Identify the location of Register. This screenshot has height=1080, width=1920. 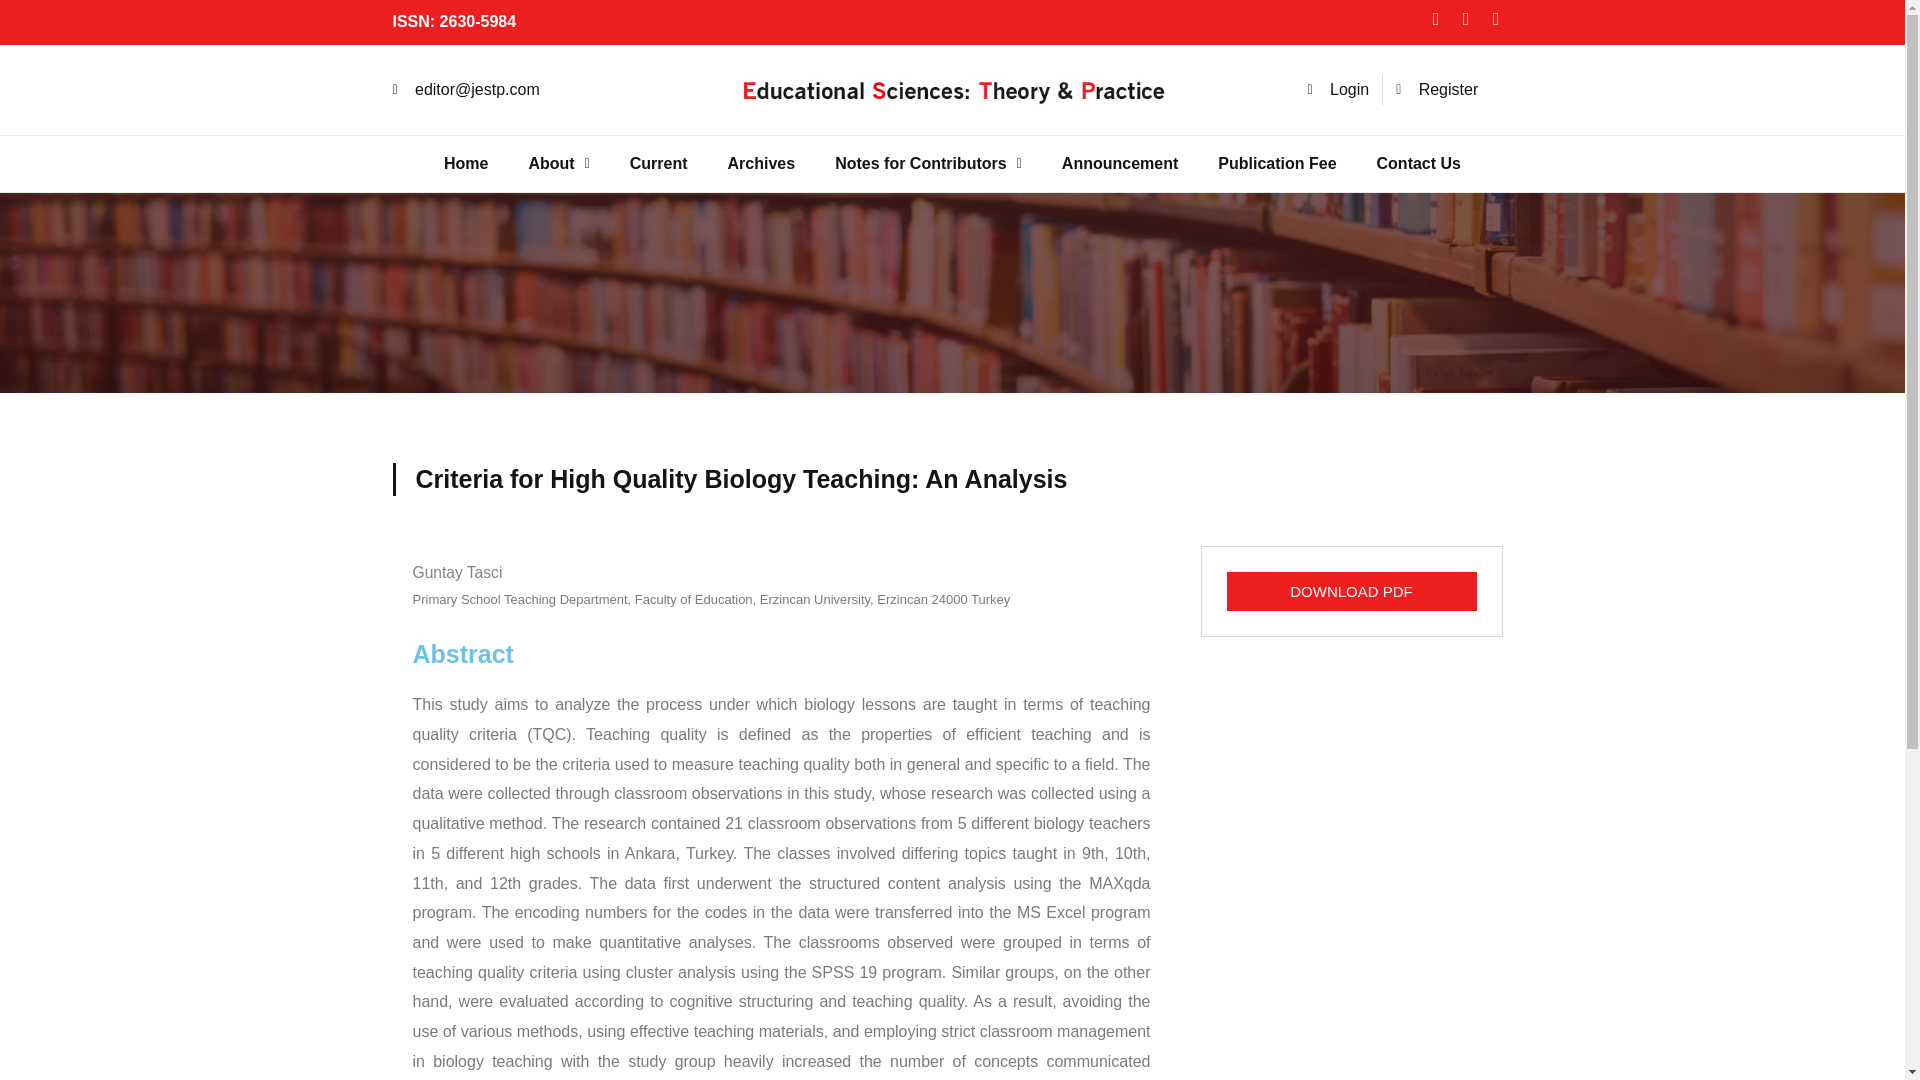
(1436, 89).